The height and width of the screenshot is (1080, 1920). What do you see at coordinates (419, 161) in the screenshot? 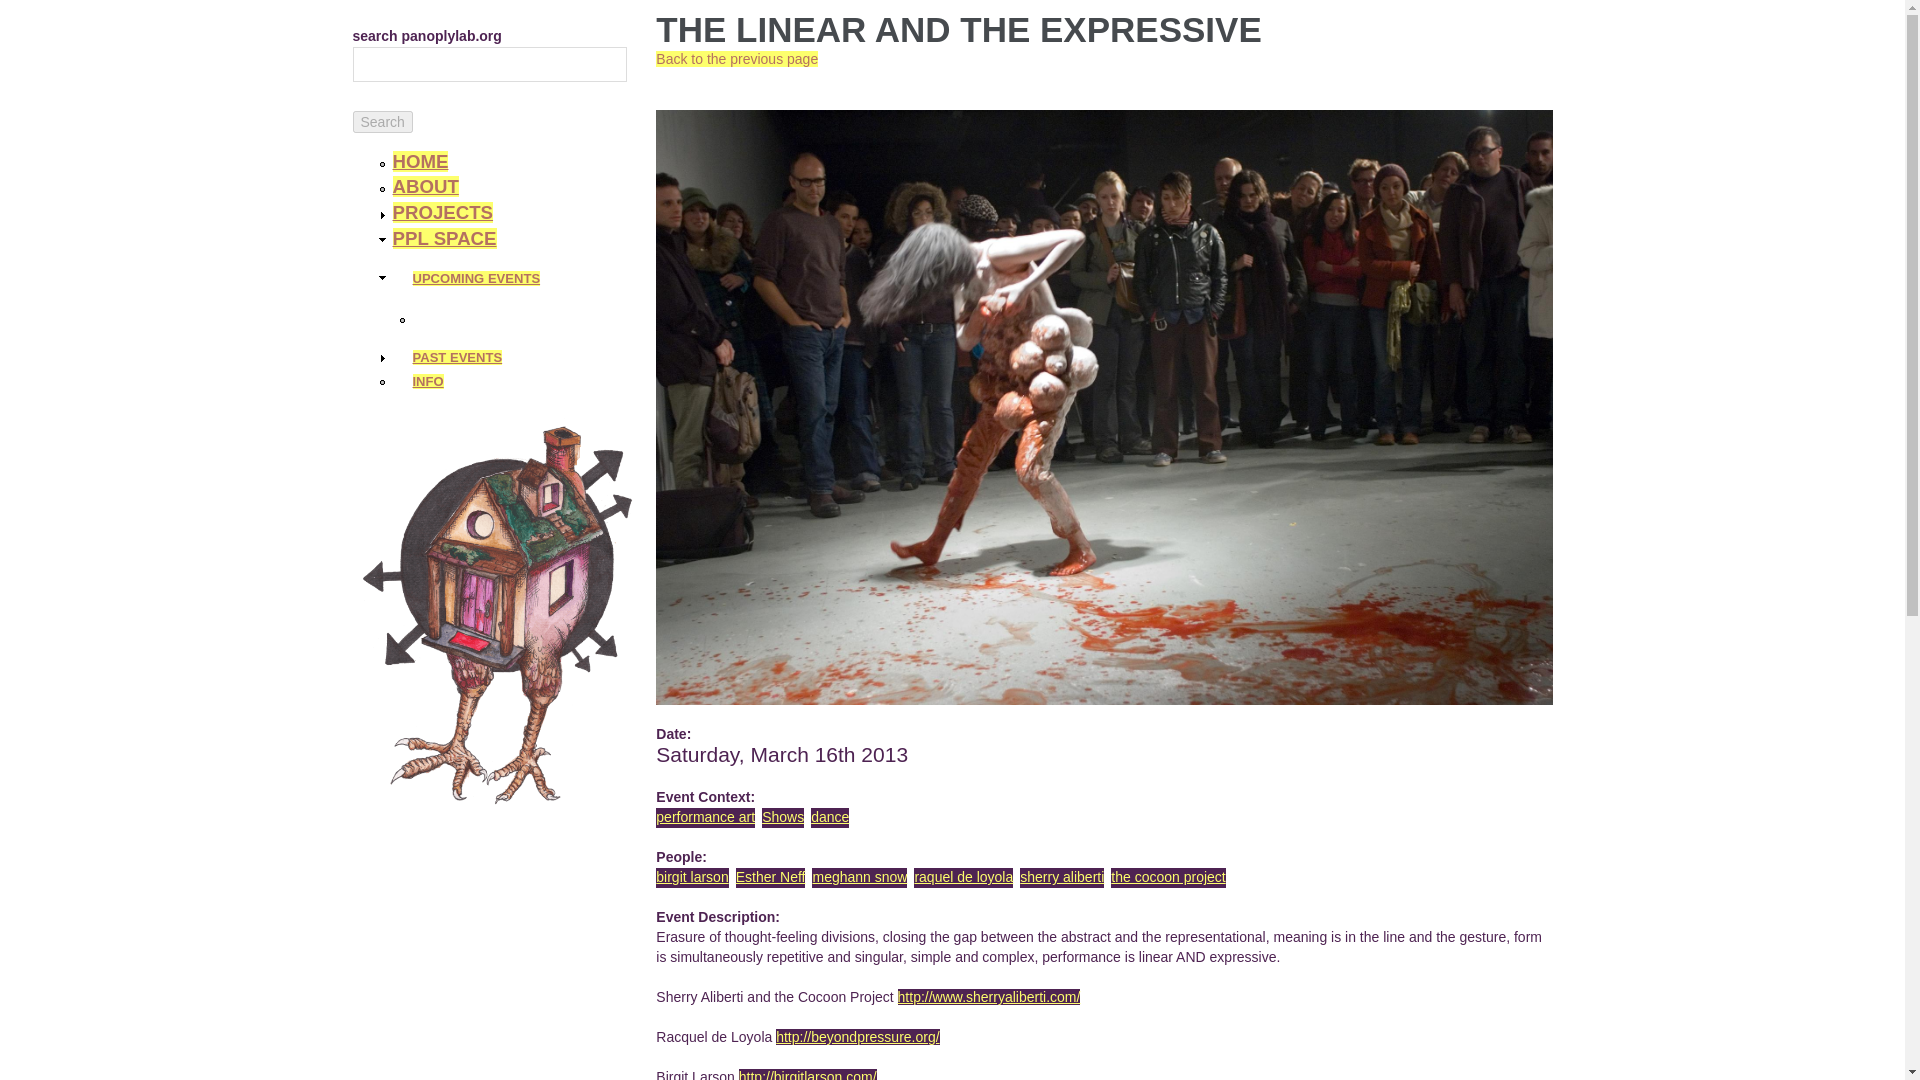
I see `HOME` at bounding box center [419, 161].